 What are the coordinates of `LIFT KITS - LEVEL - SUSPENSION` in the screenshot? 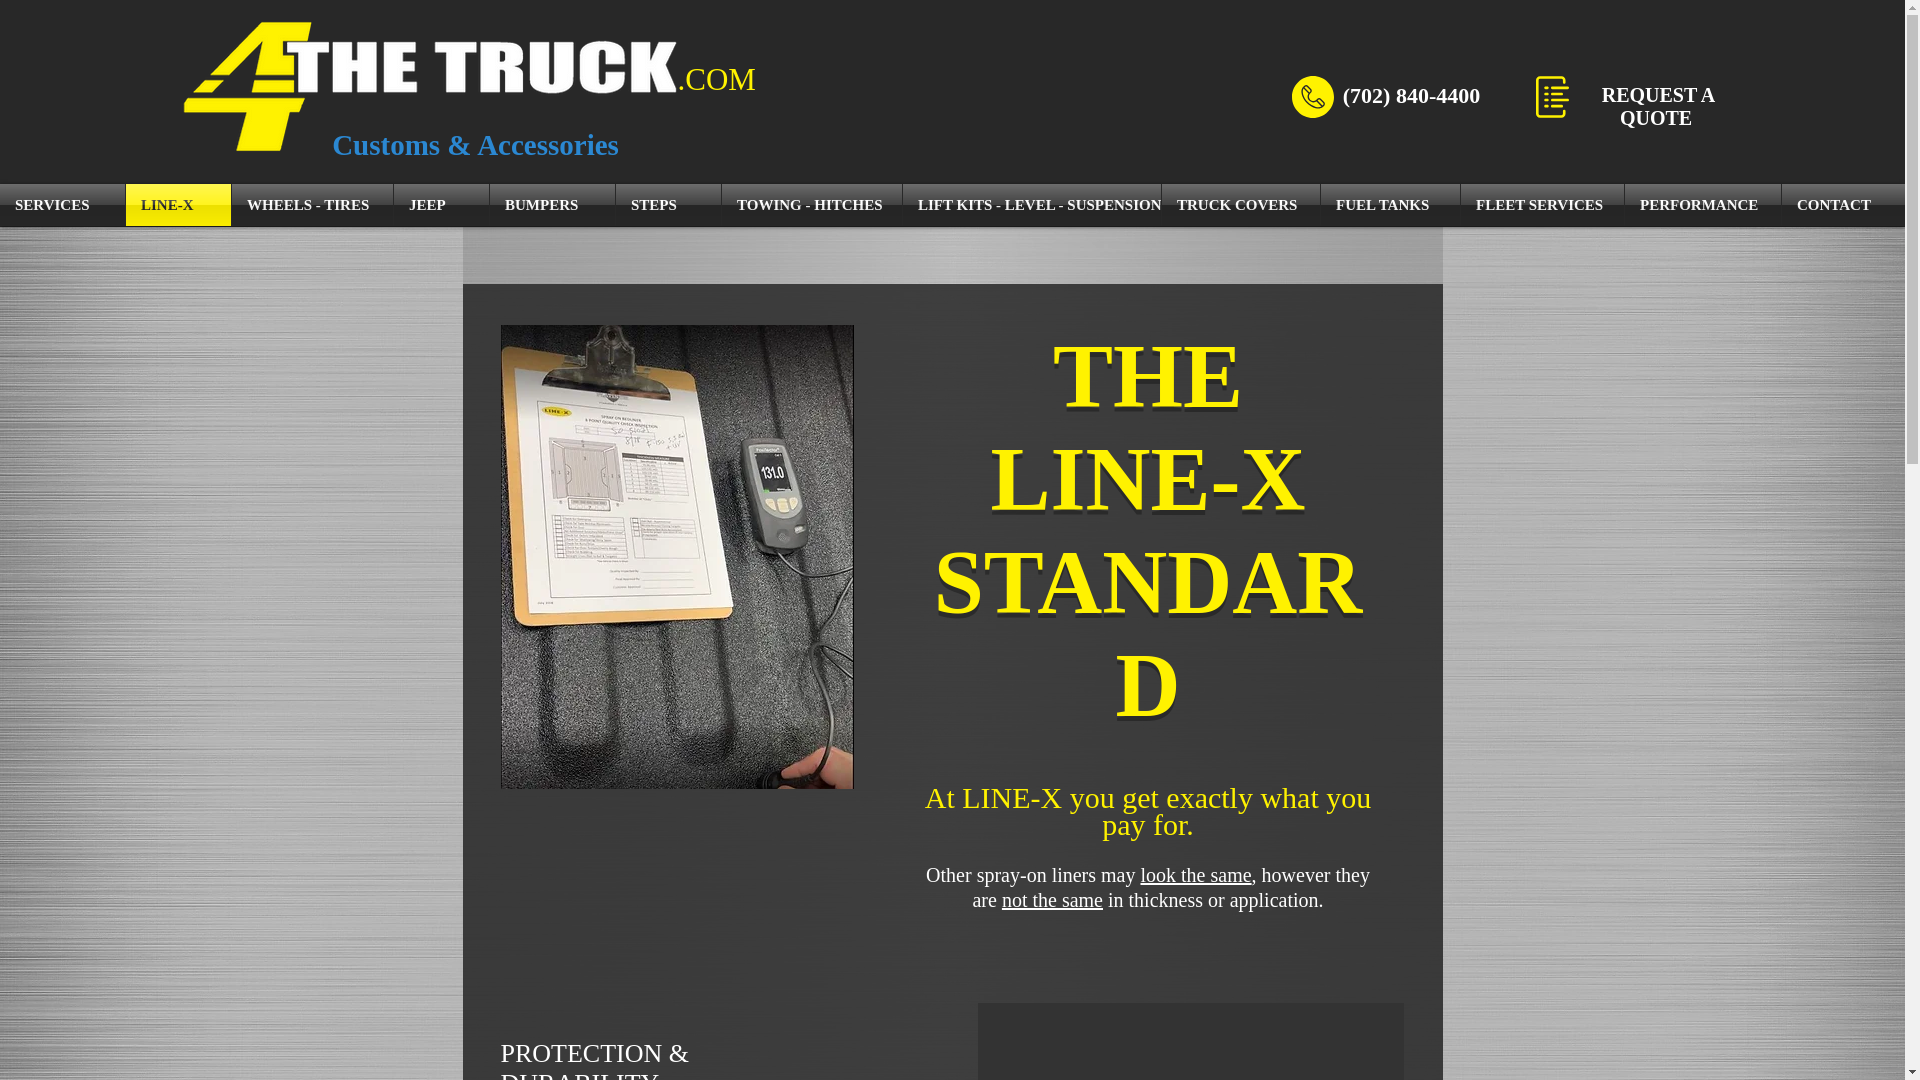 It's located at (1032, 204).